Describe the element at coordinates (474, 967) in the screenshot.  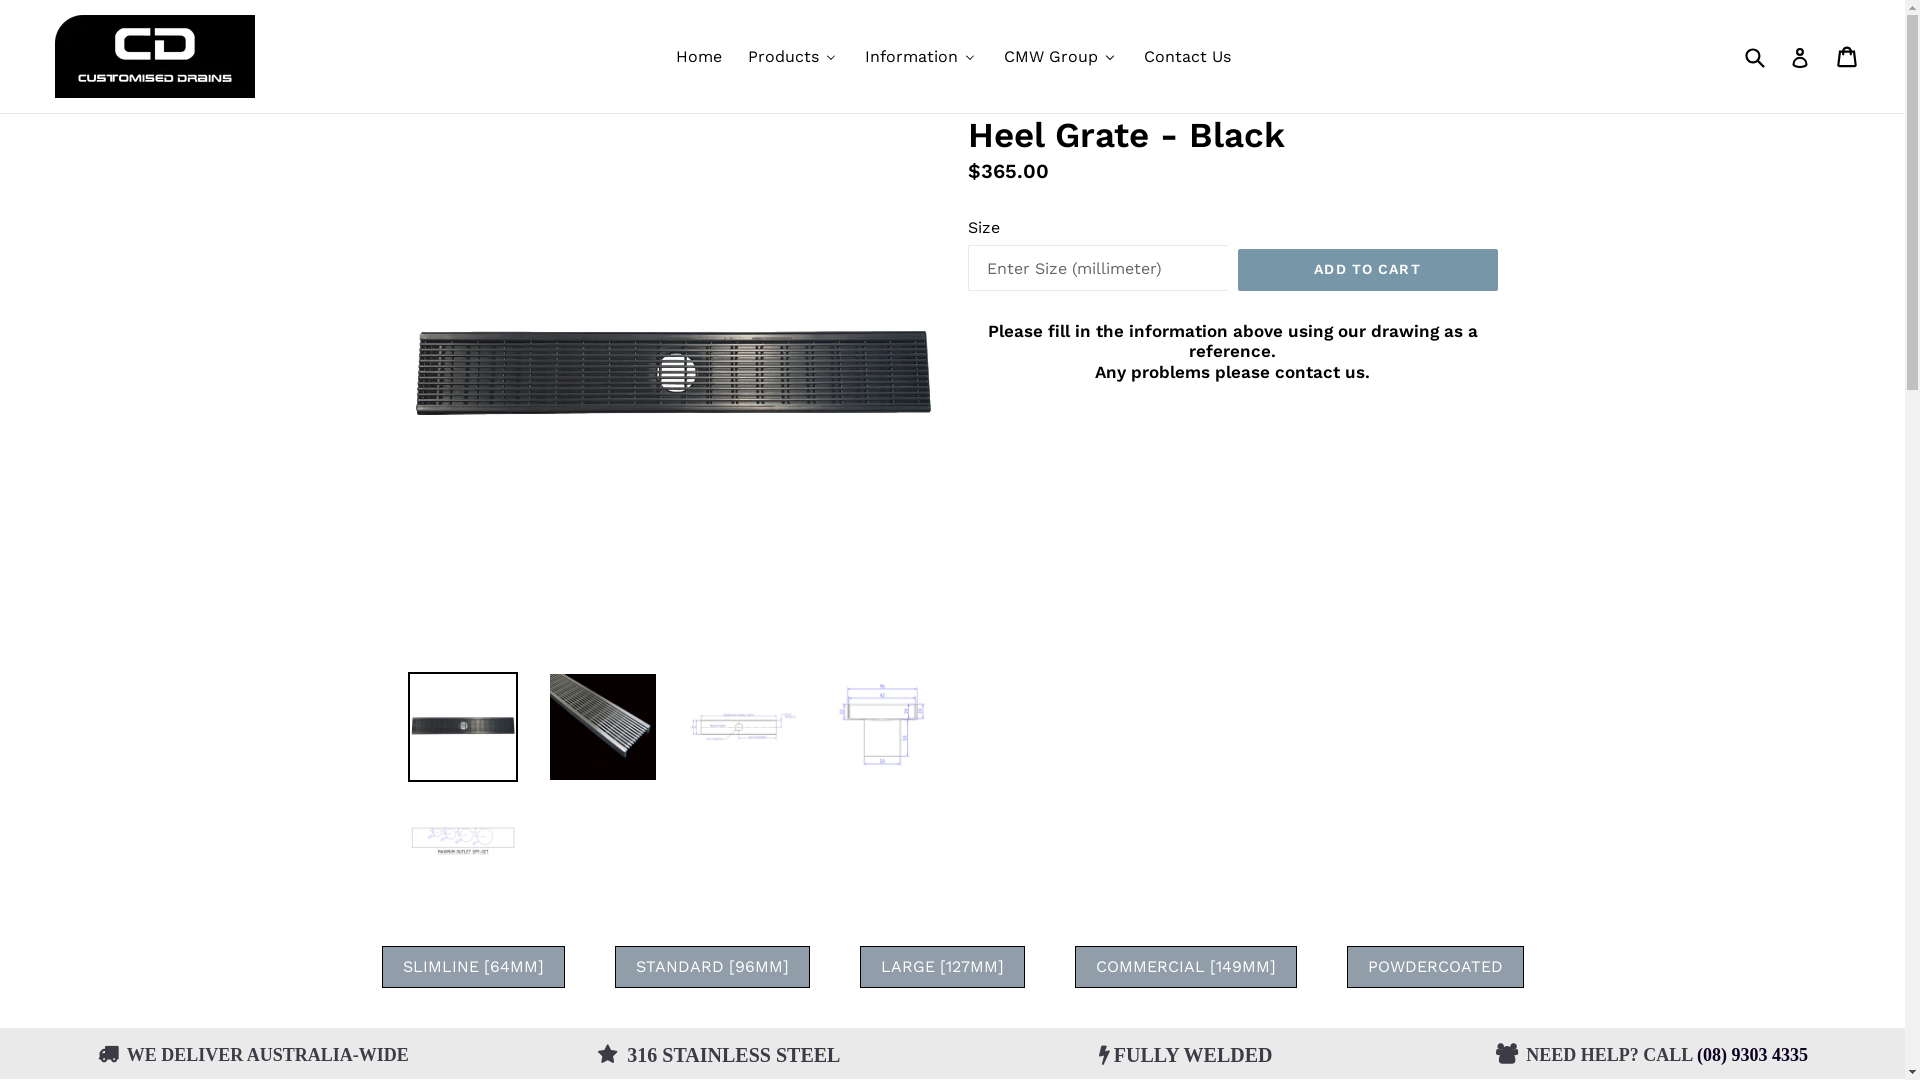
I see `SLIMLINE [64MM]` at that location.